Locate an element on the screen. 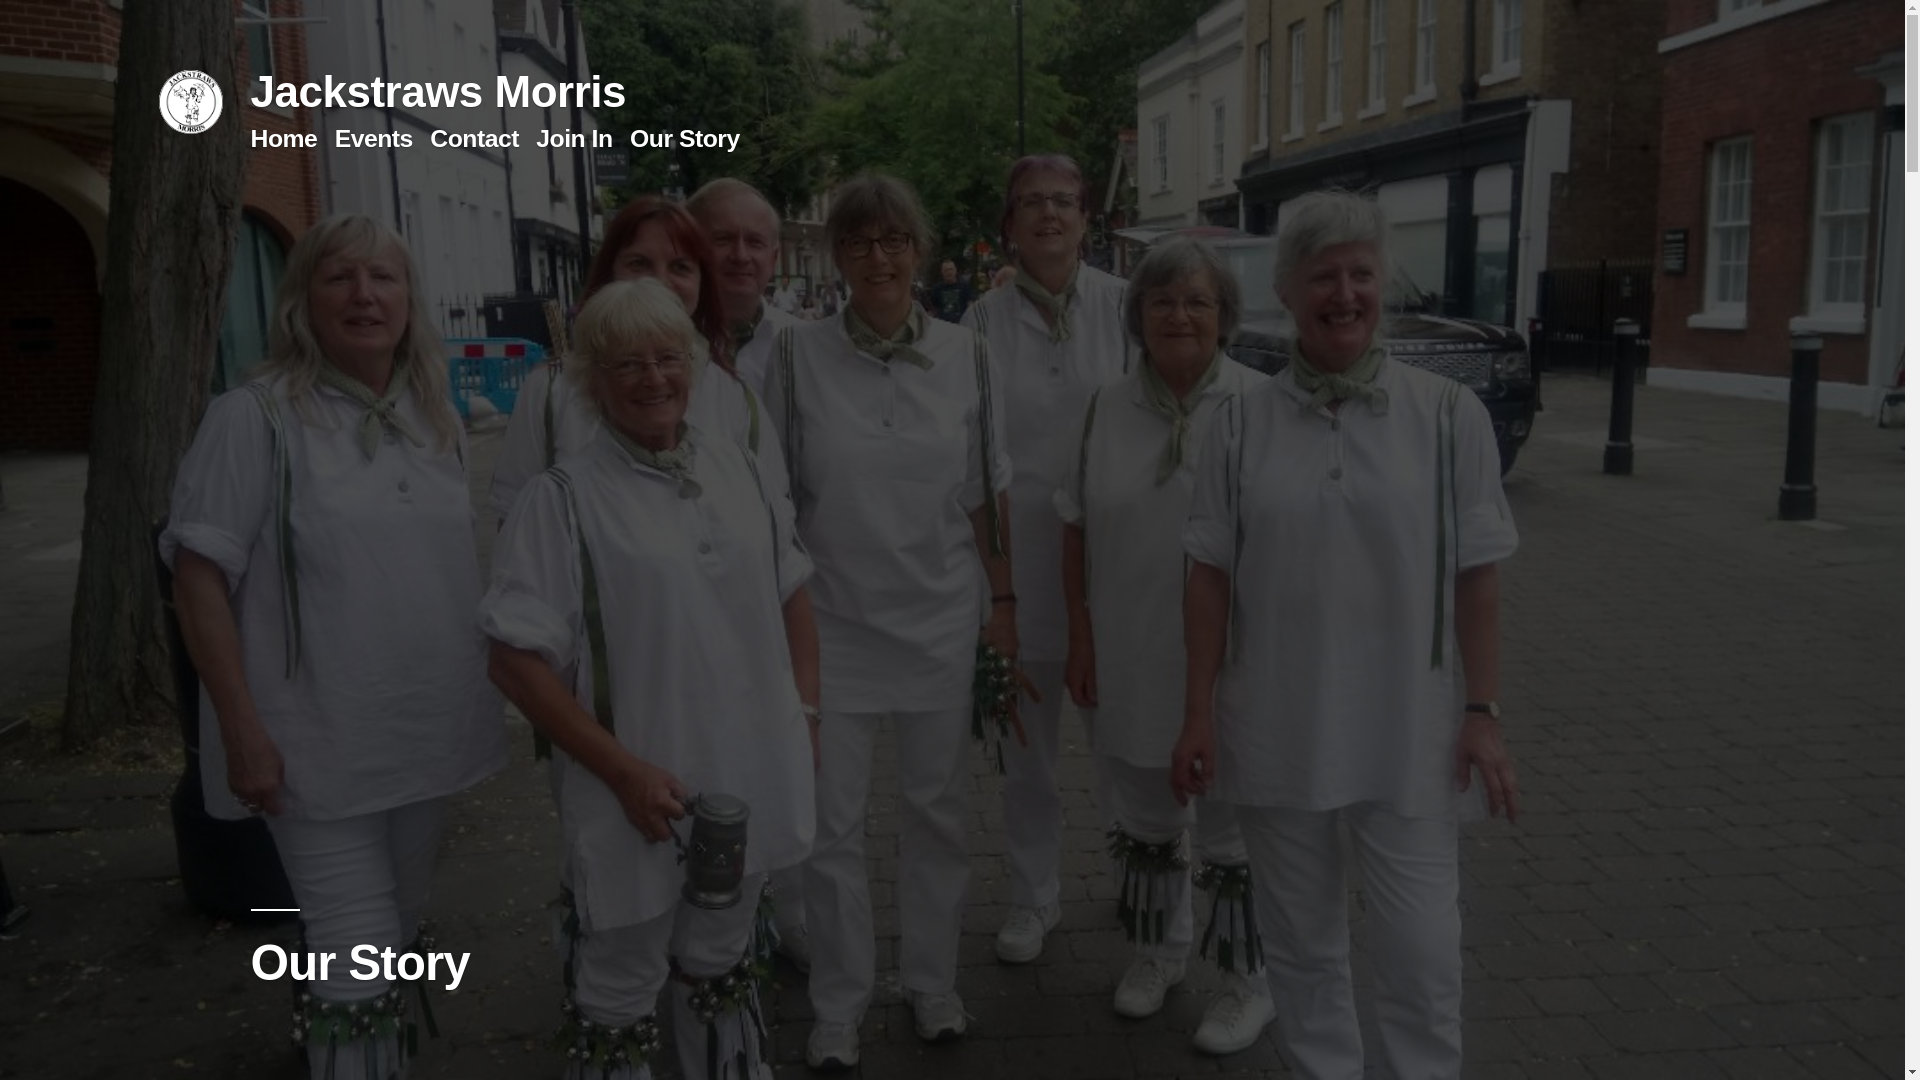 This screenshot has width=1920, height=1080. Events is located at coordinates (373, 138).